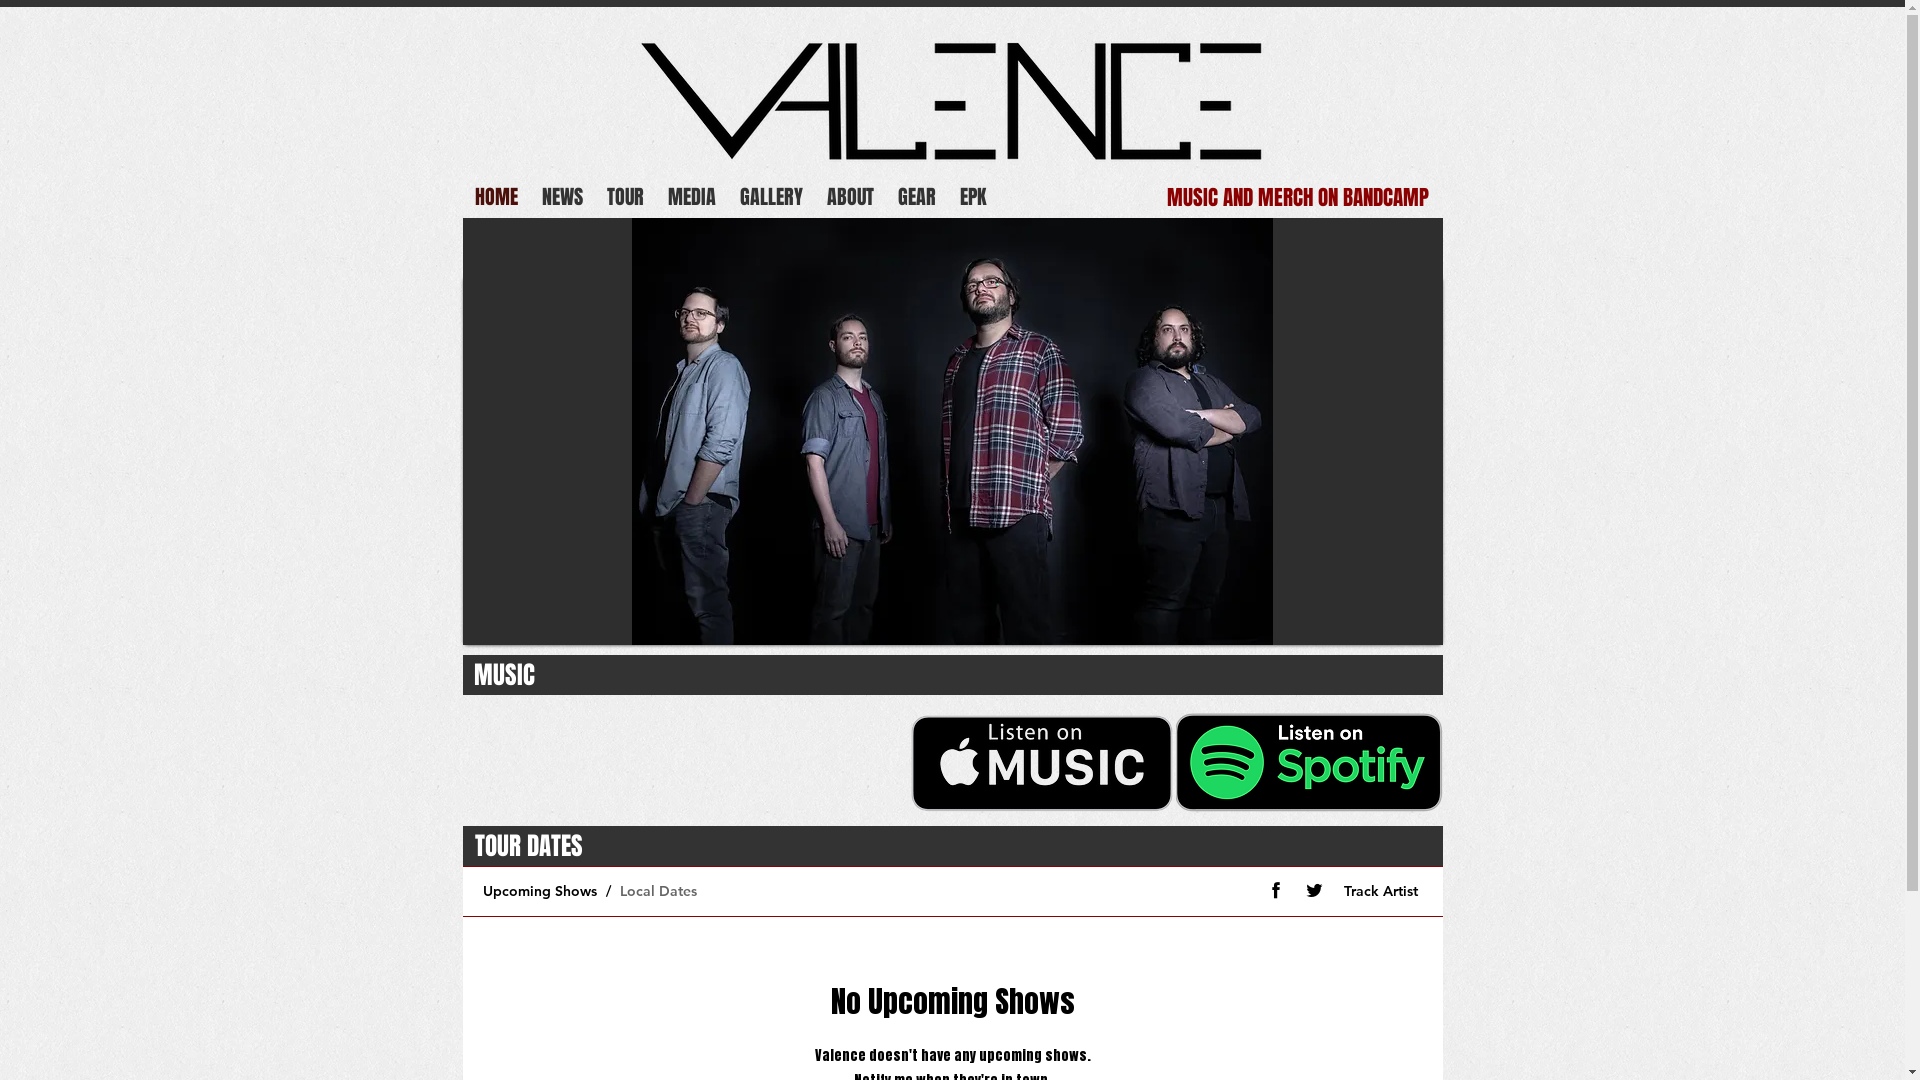  Describe the element at coordinates (624, 198) in the screenshot. I see `TOUR` at that location.